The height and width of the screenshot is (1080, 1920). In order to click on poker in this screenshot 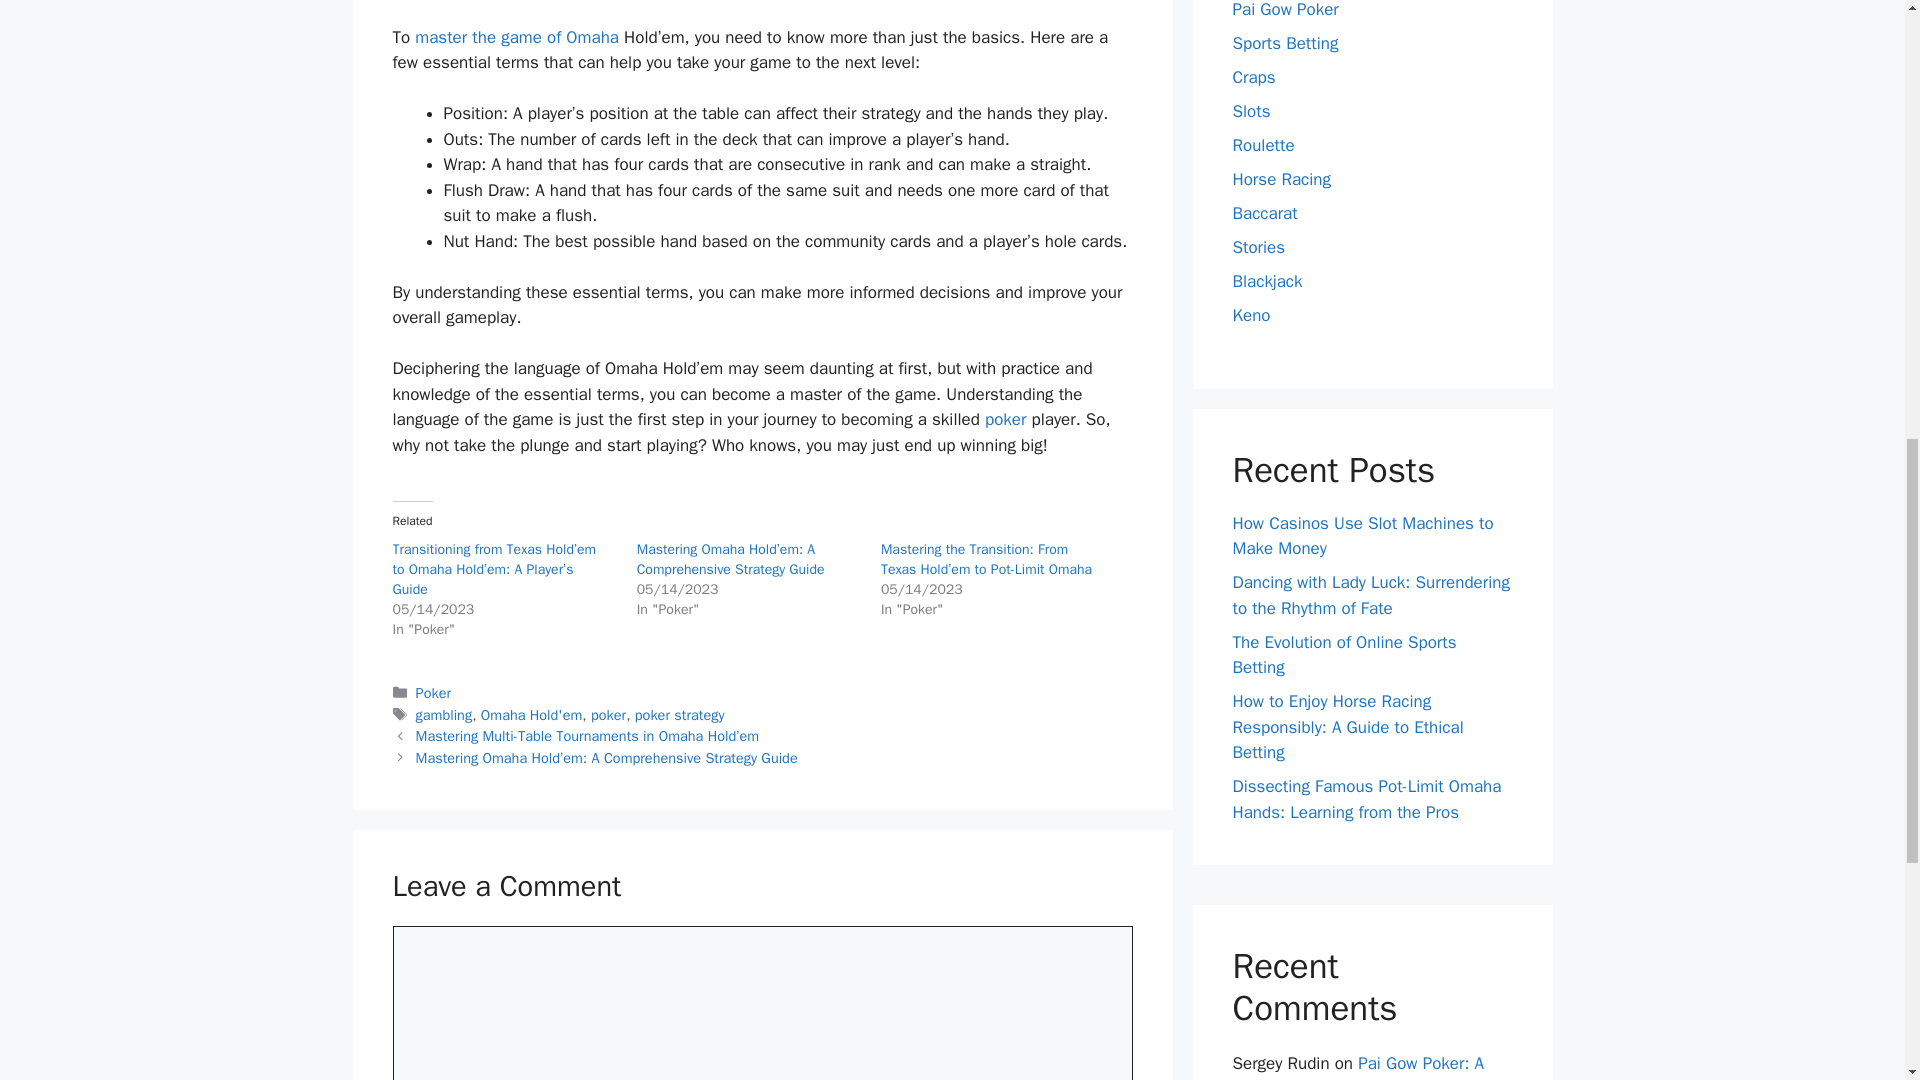, I will do `click(608, 714)`.